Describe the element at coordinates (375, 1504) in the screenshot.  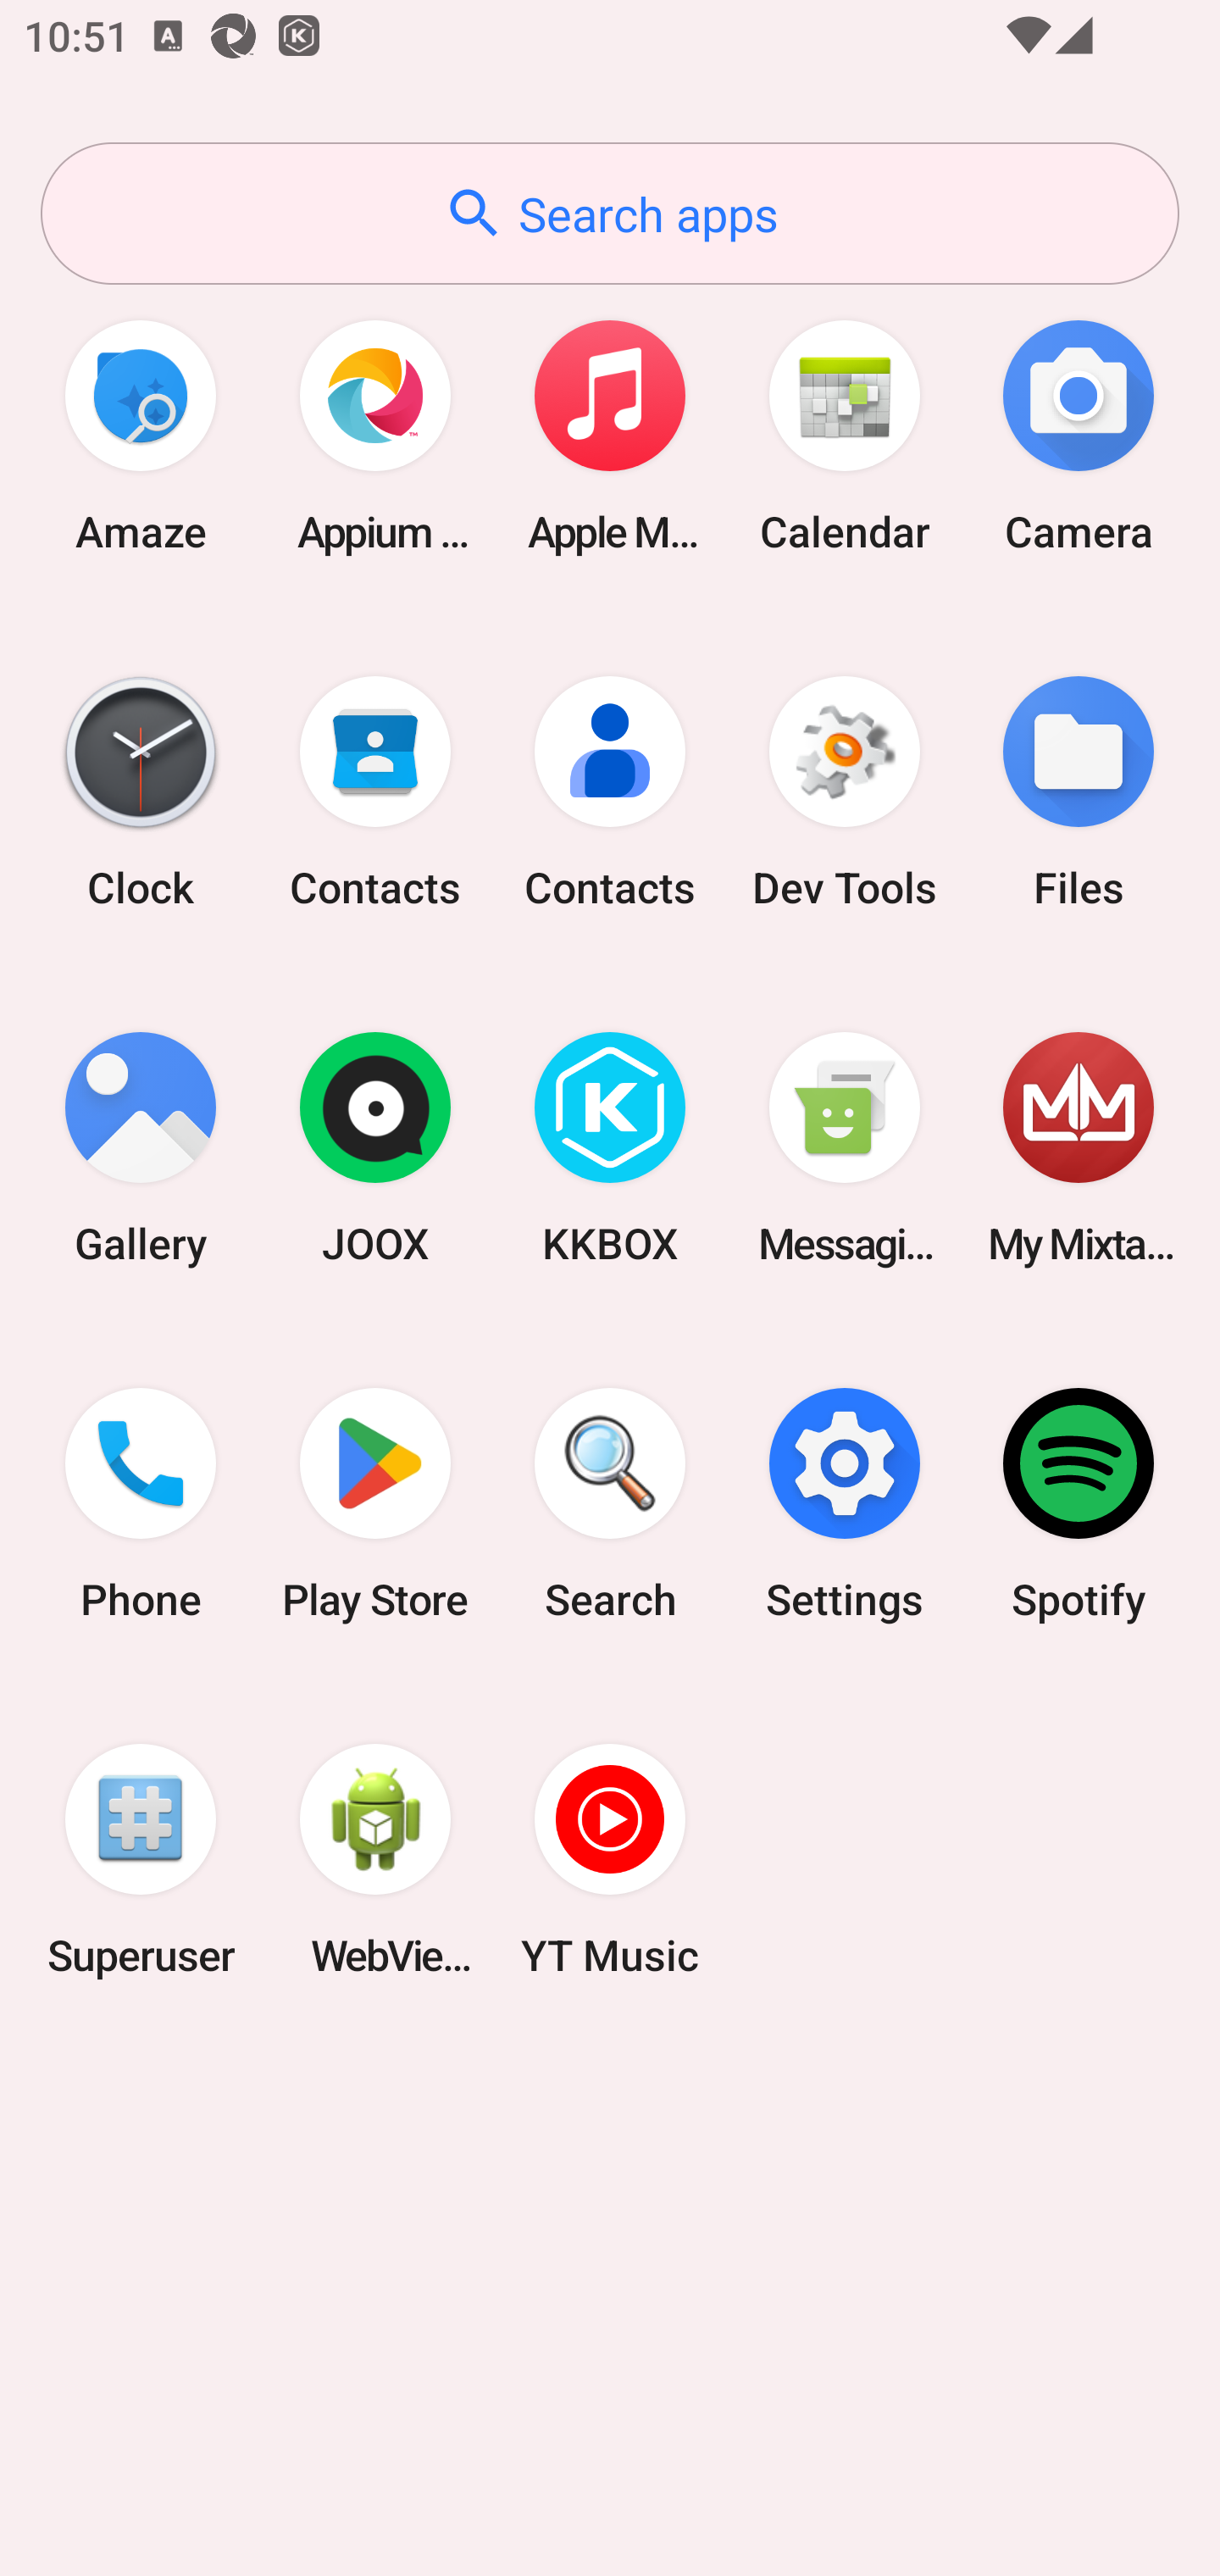
I see `Play Store` at that location.